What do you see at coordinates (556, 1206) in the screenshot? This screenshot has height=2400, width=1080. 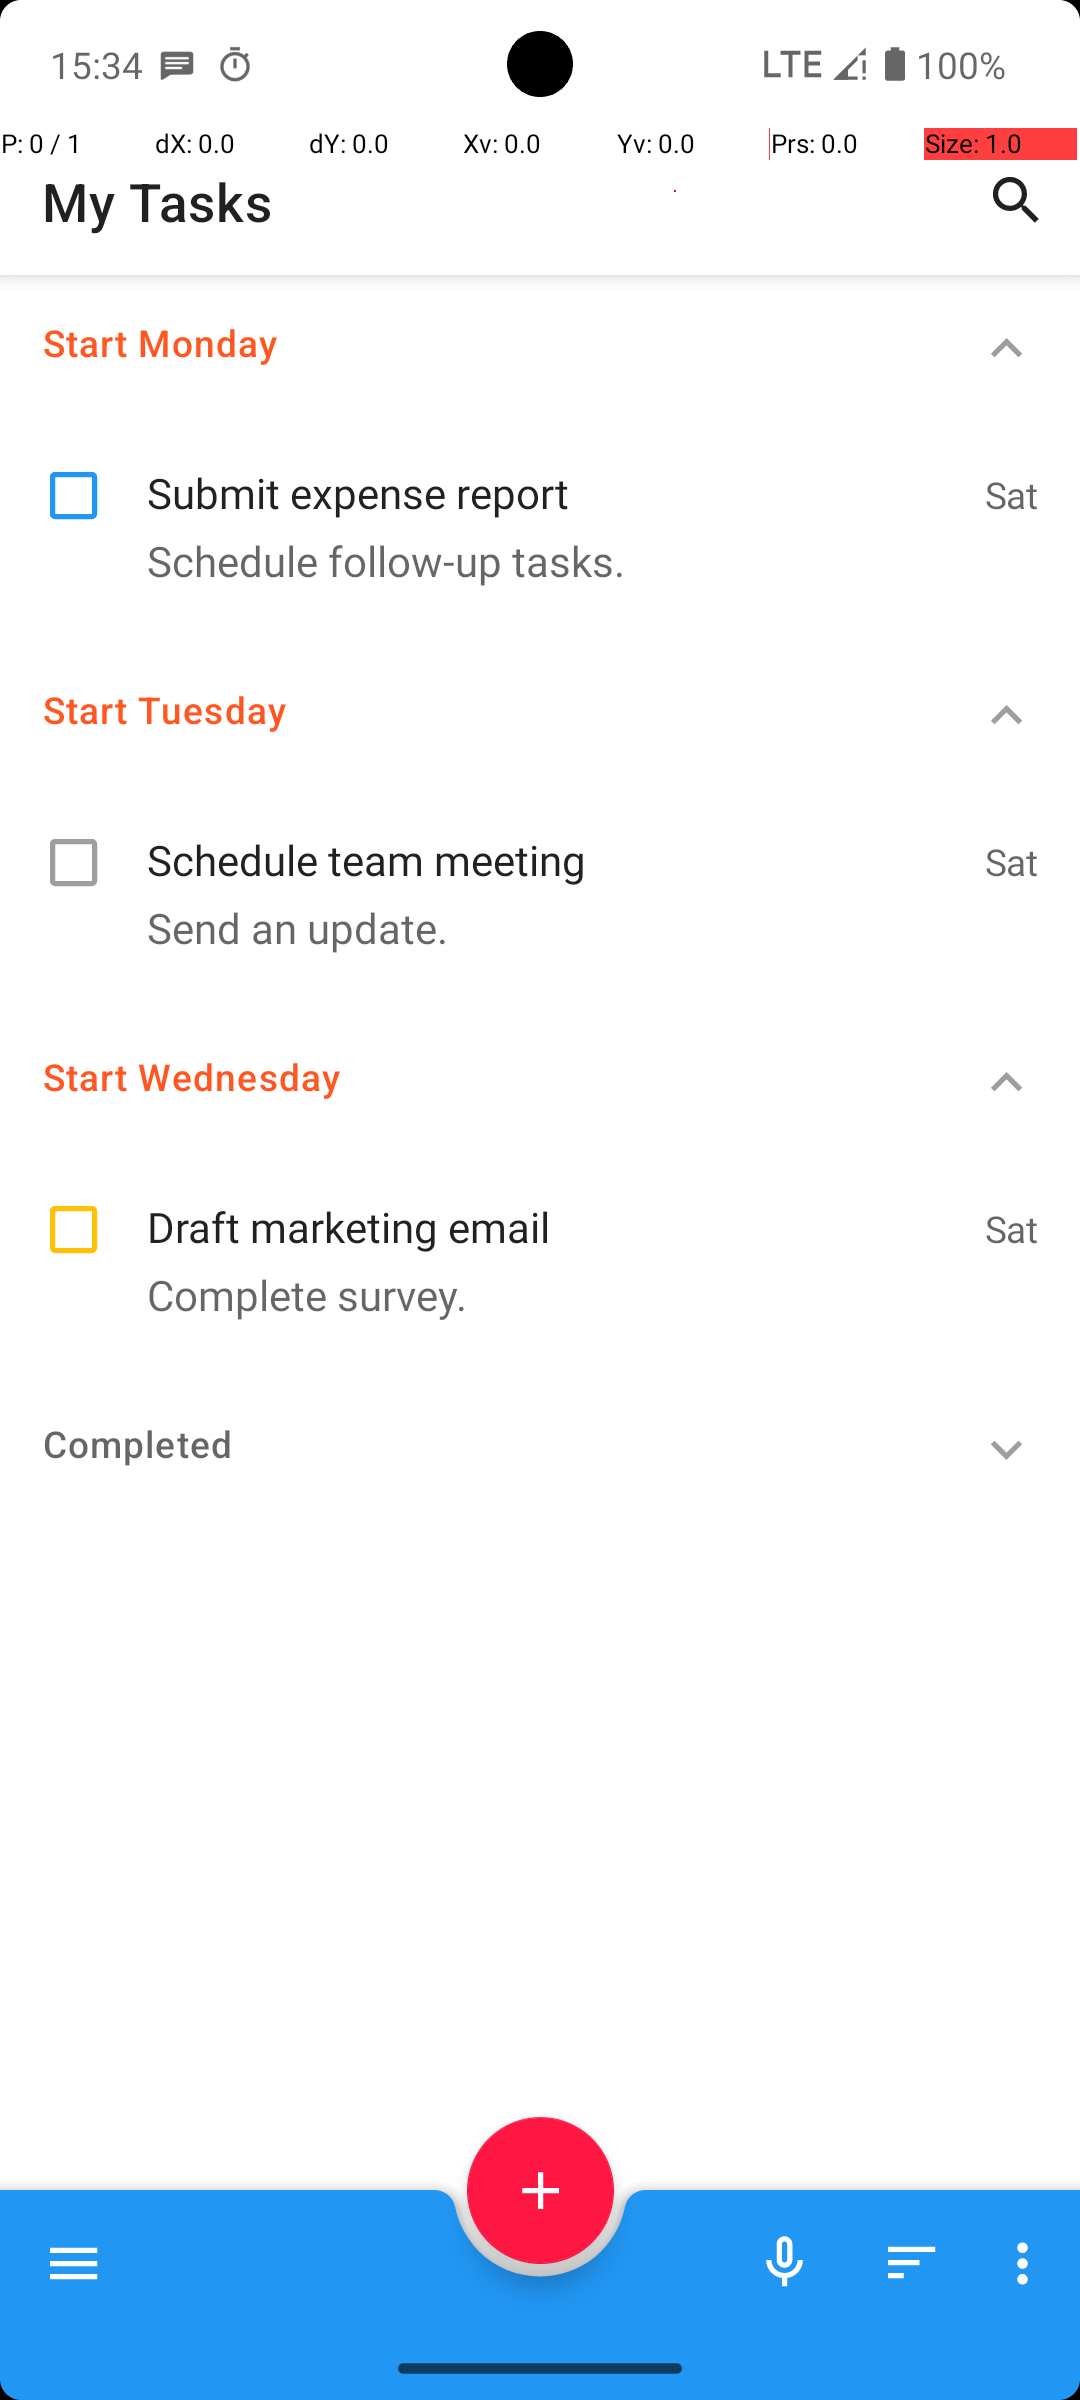 I see `Draft marketing email` at bounding box center [556, 1206].